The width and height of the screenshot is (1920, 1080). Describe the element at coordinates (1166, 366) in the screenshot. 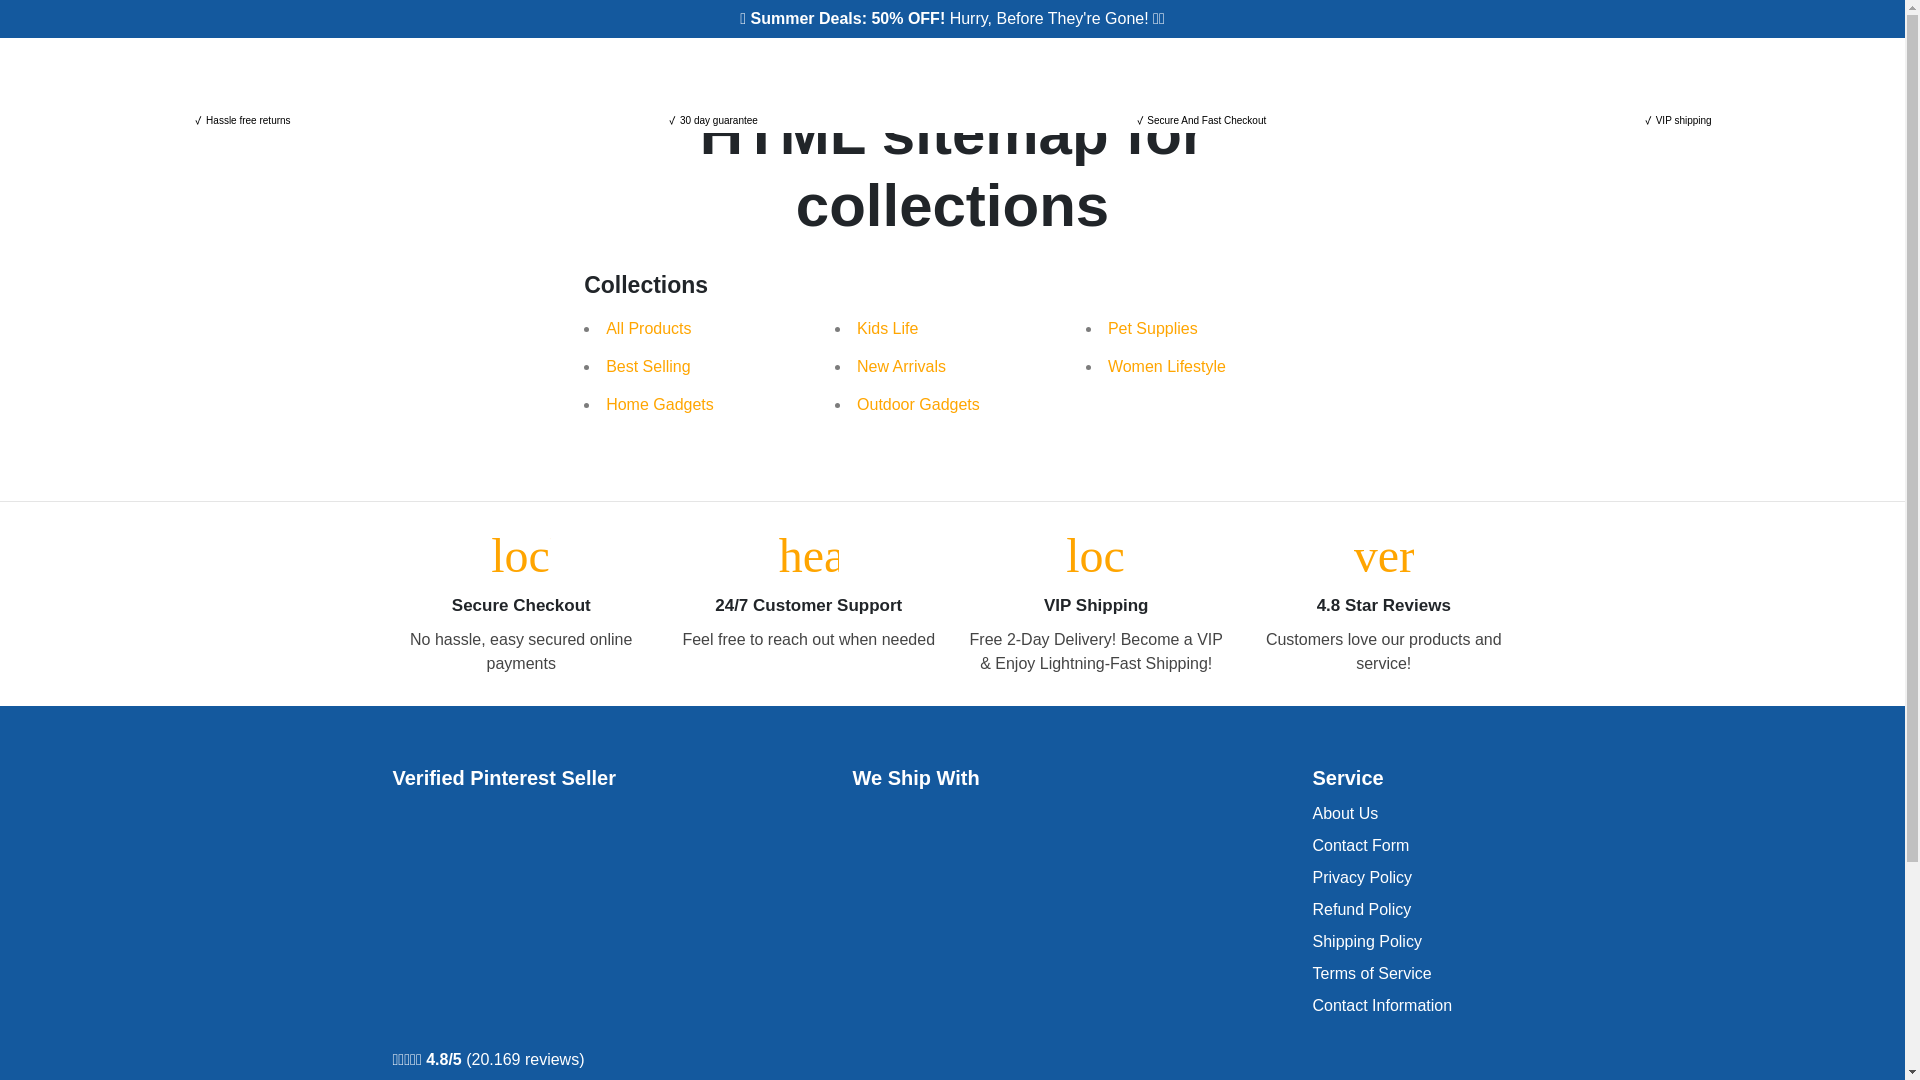

I see `Women Lifestyle` at that location.